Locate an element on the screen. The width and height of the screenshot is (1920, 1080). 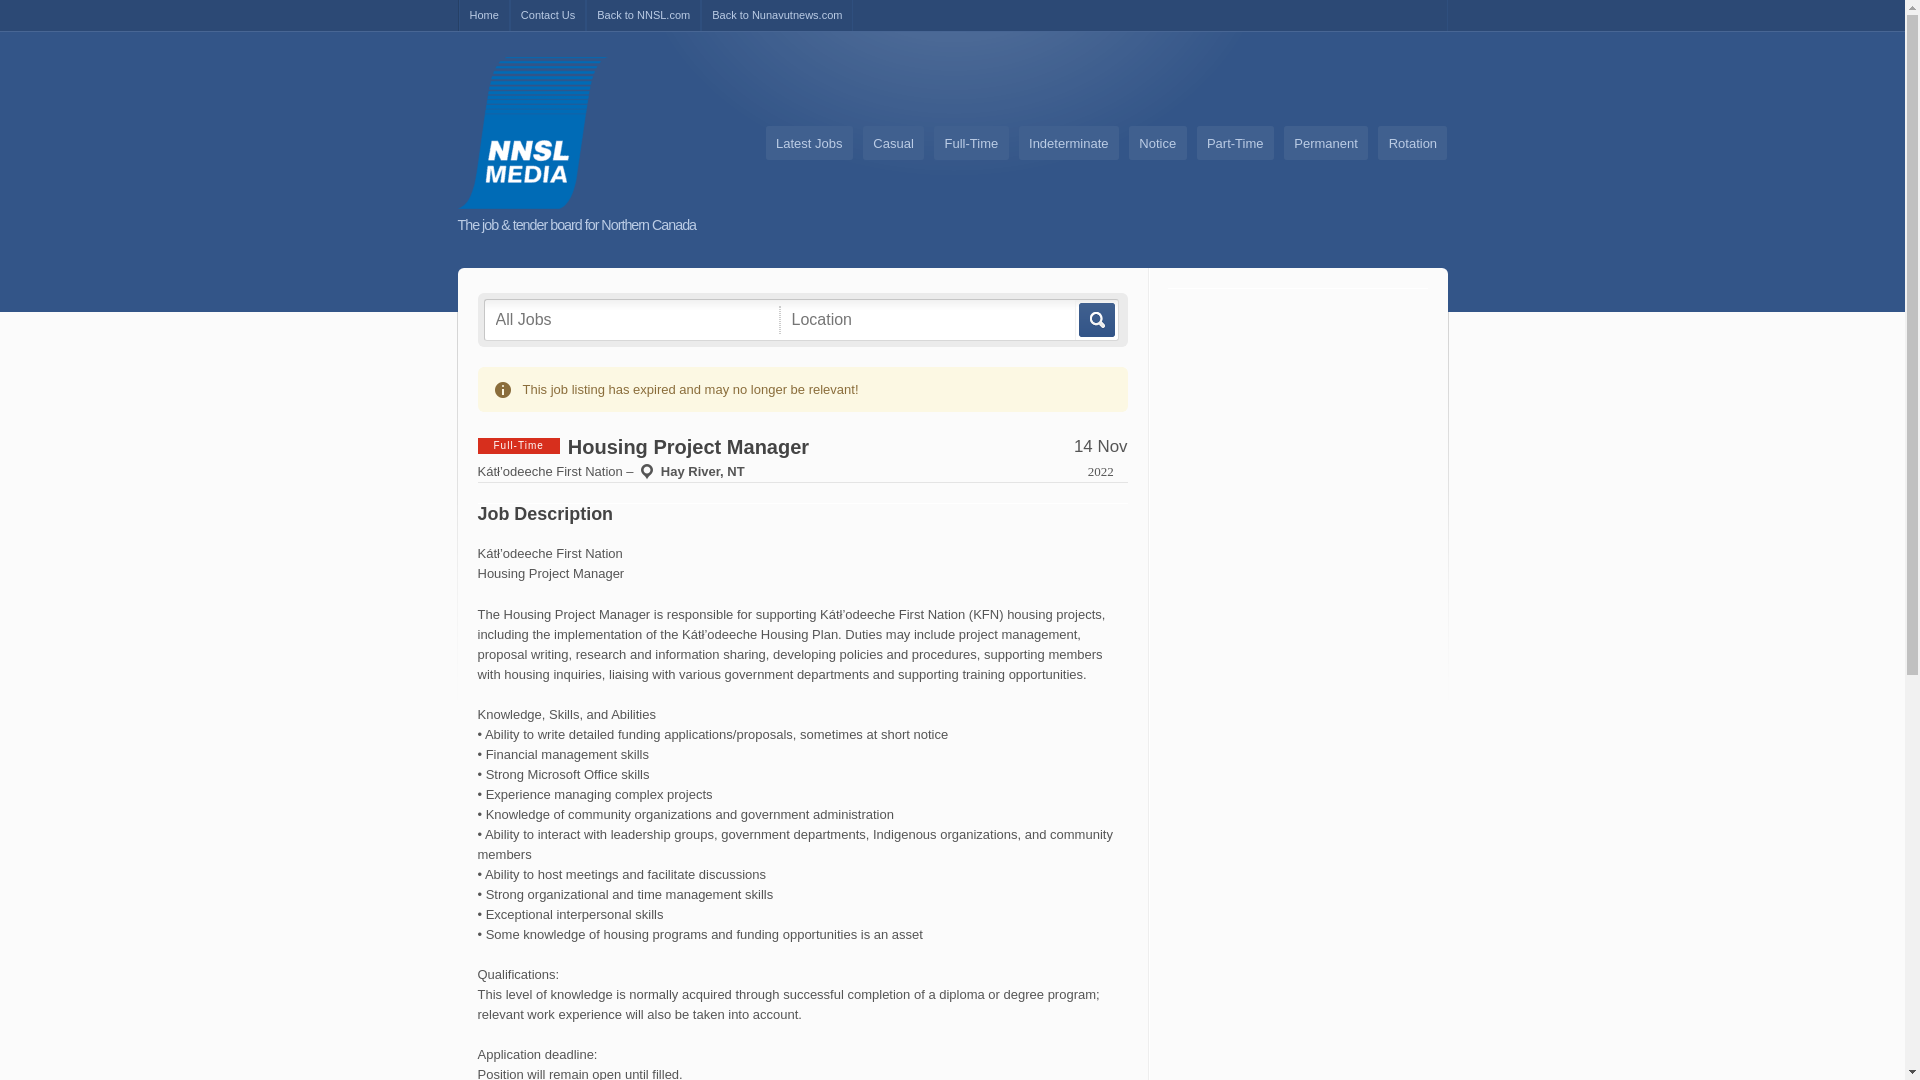
Rotation is located at coordinates (1412, 142).